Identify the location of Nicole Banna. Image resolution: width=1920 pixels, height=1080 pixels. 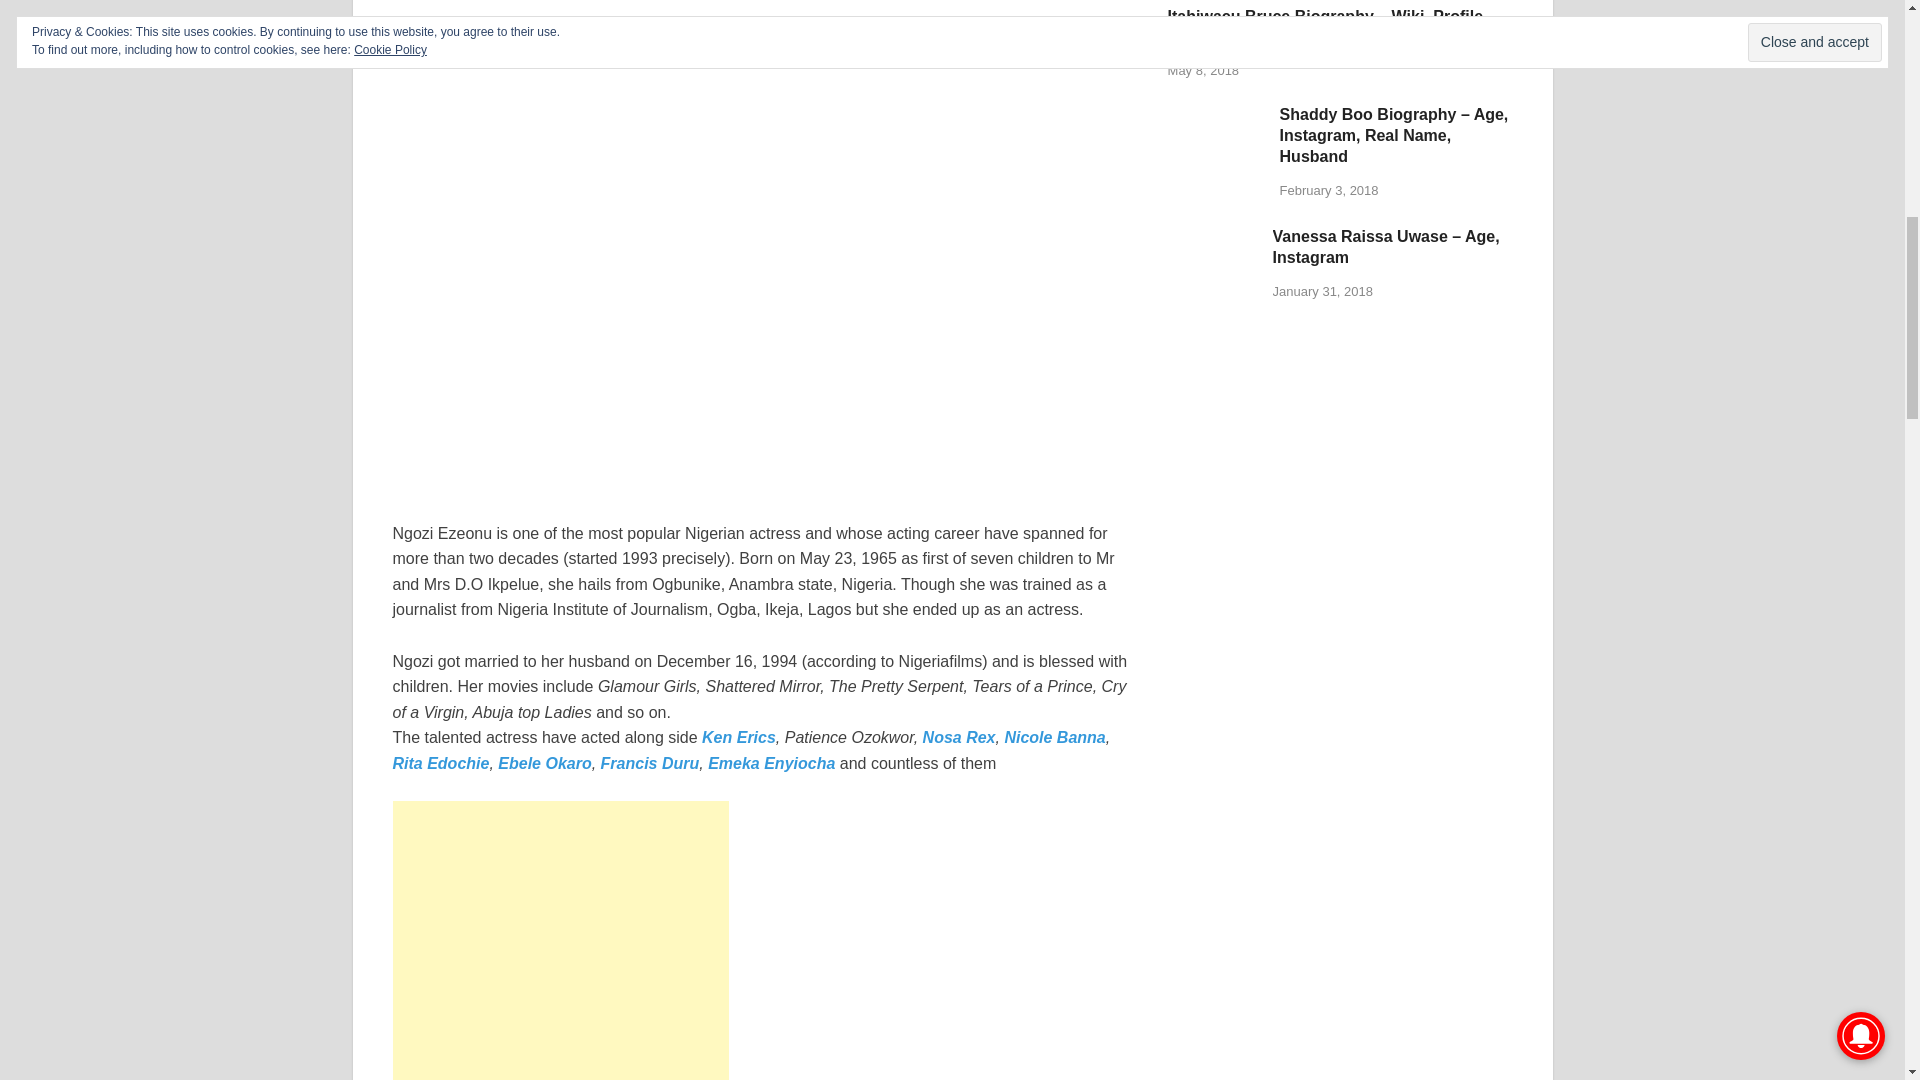
(1054, 738).